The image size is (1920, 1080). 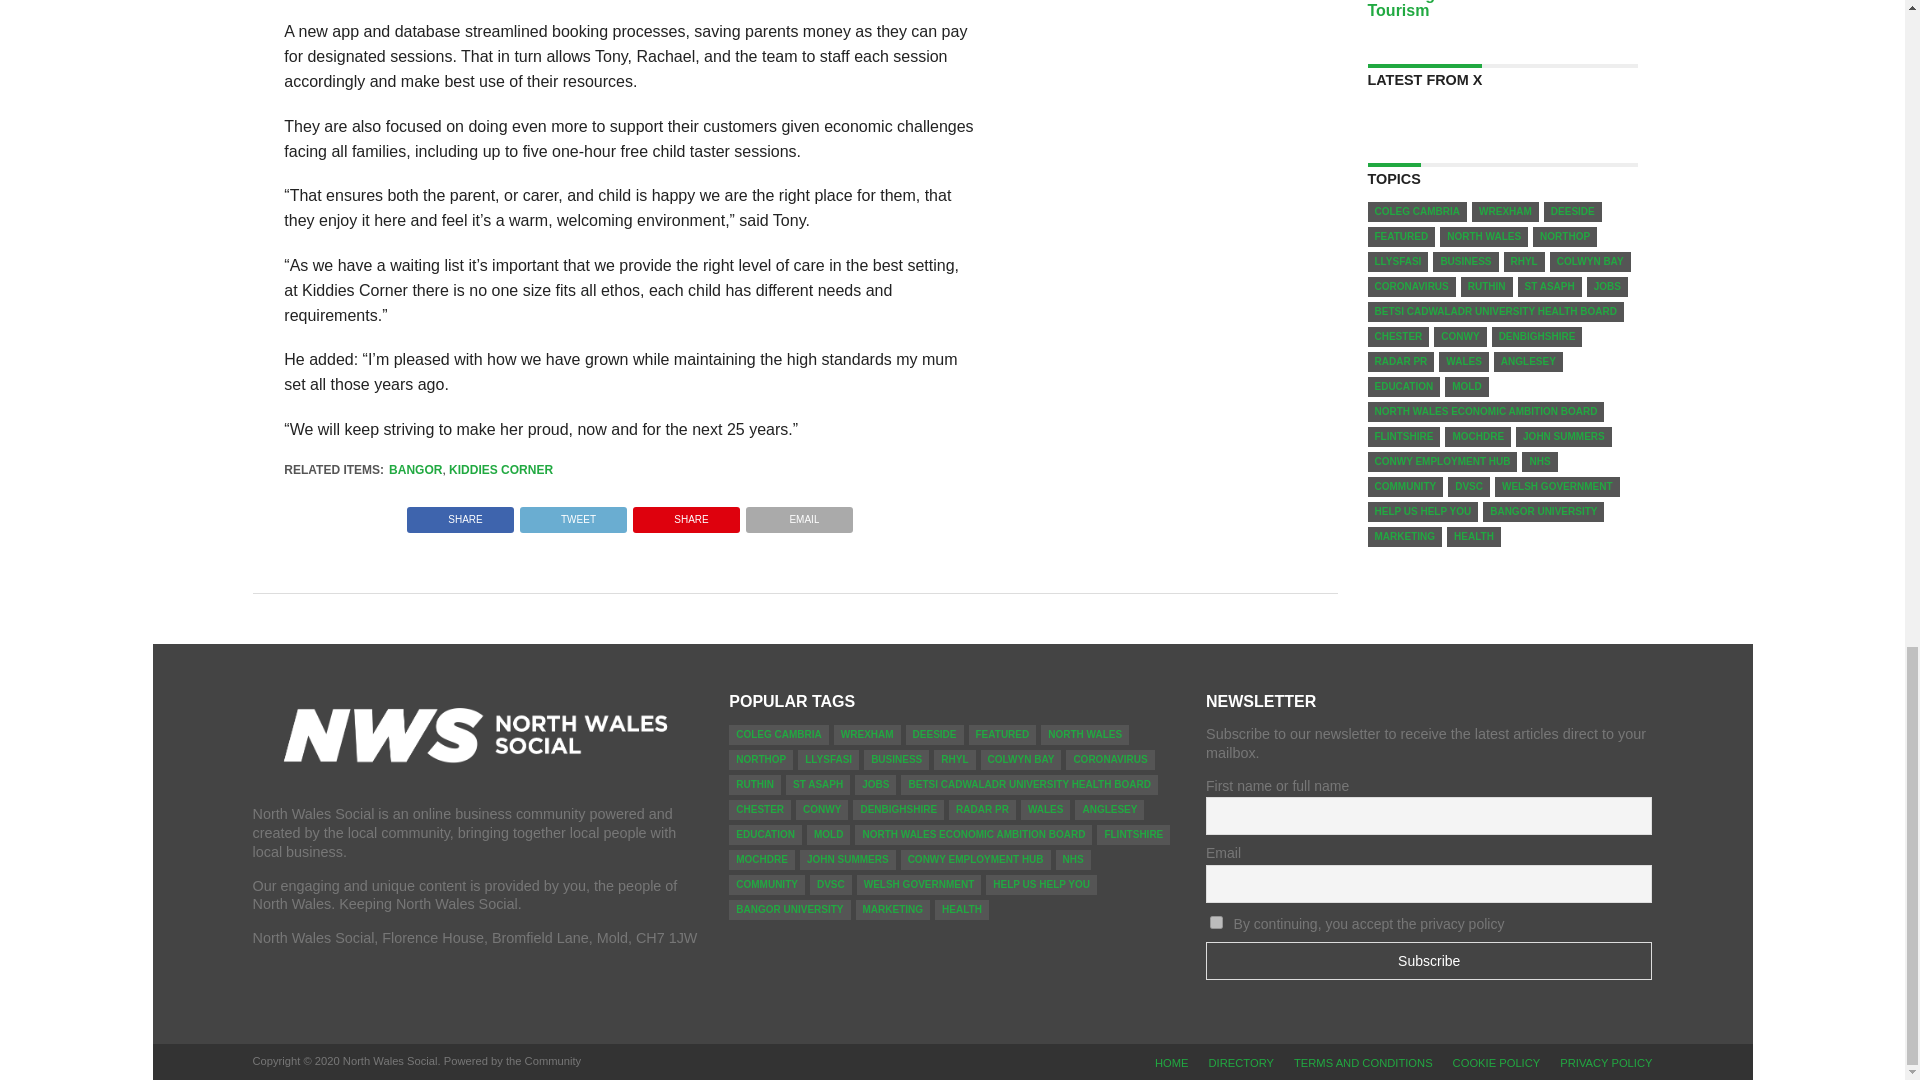 What do you see at coordinates (572, 514) in the screenshot?
I see `Tweet This Post` at bounding box center [572, 514].